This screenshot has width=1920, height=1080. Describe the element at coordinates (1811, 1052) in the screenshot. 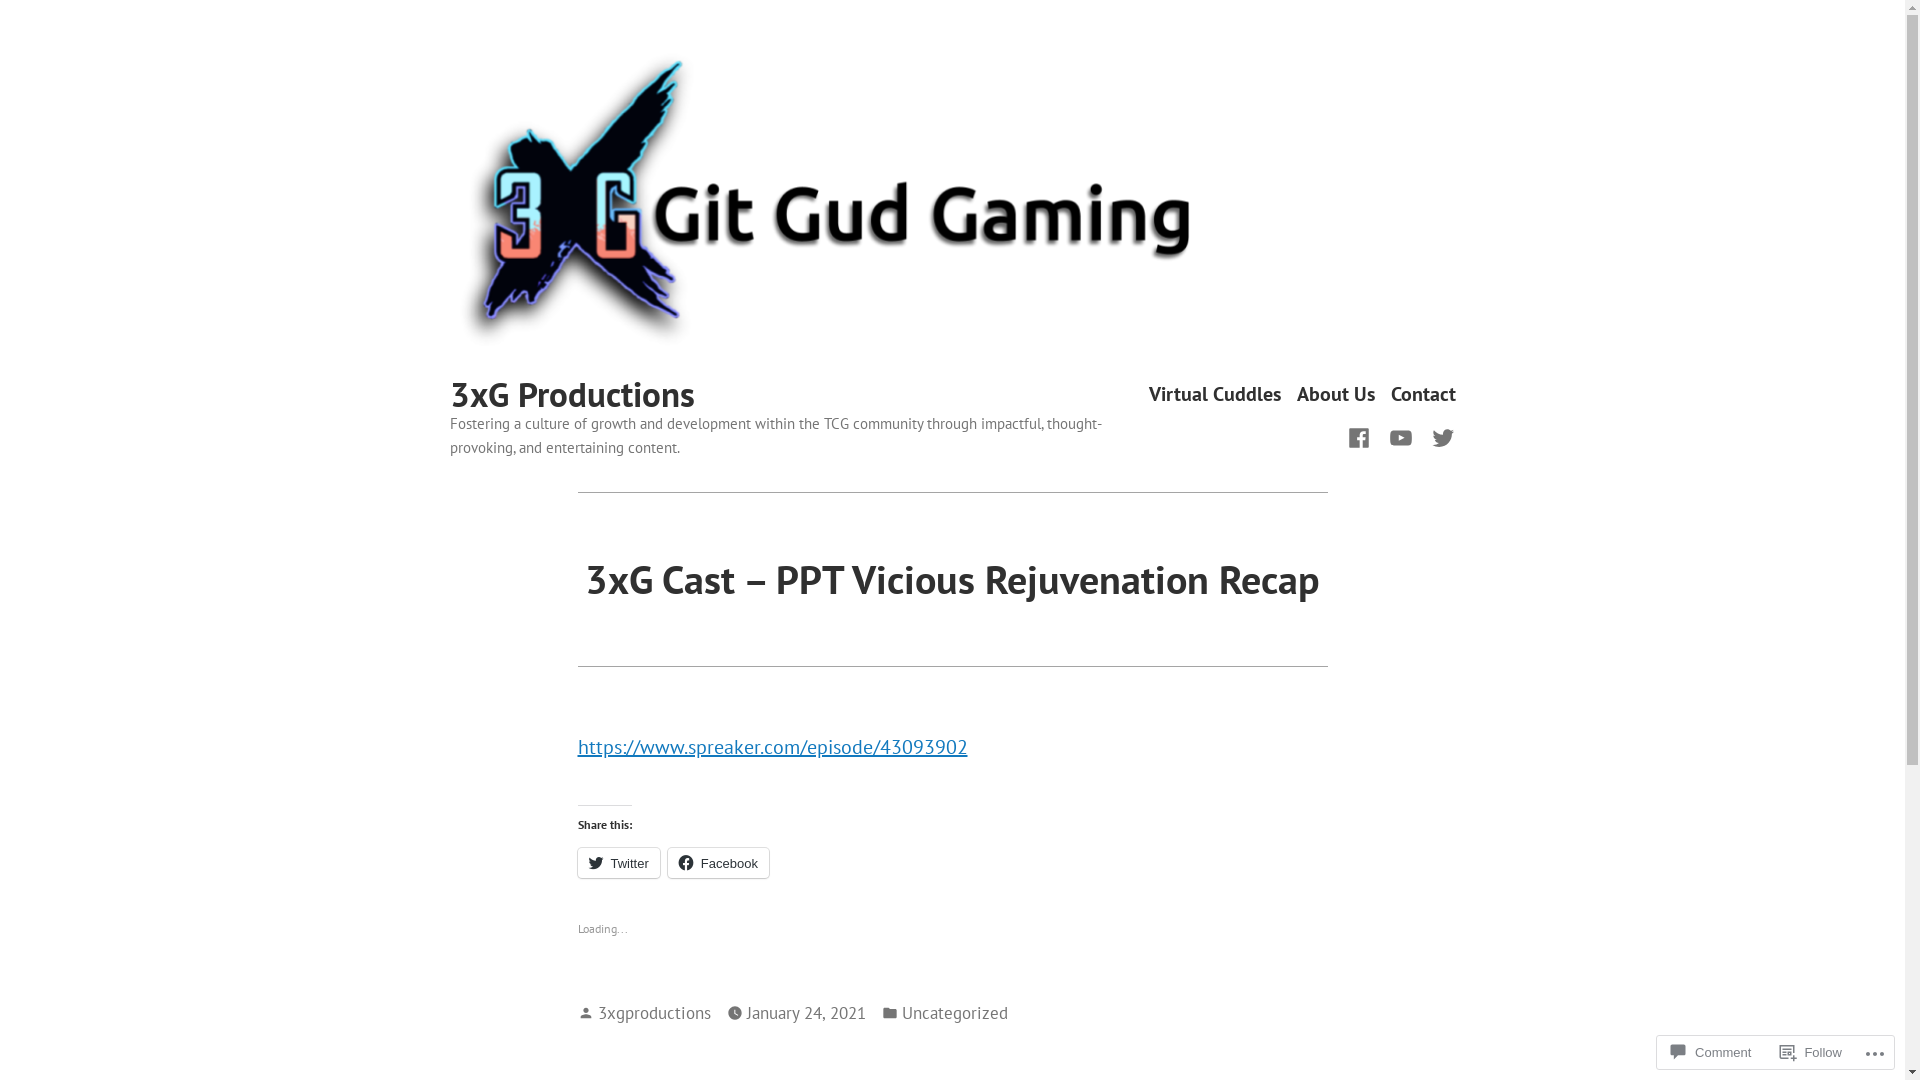

I see `Follow` at that location.